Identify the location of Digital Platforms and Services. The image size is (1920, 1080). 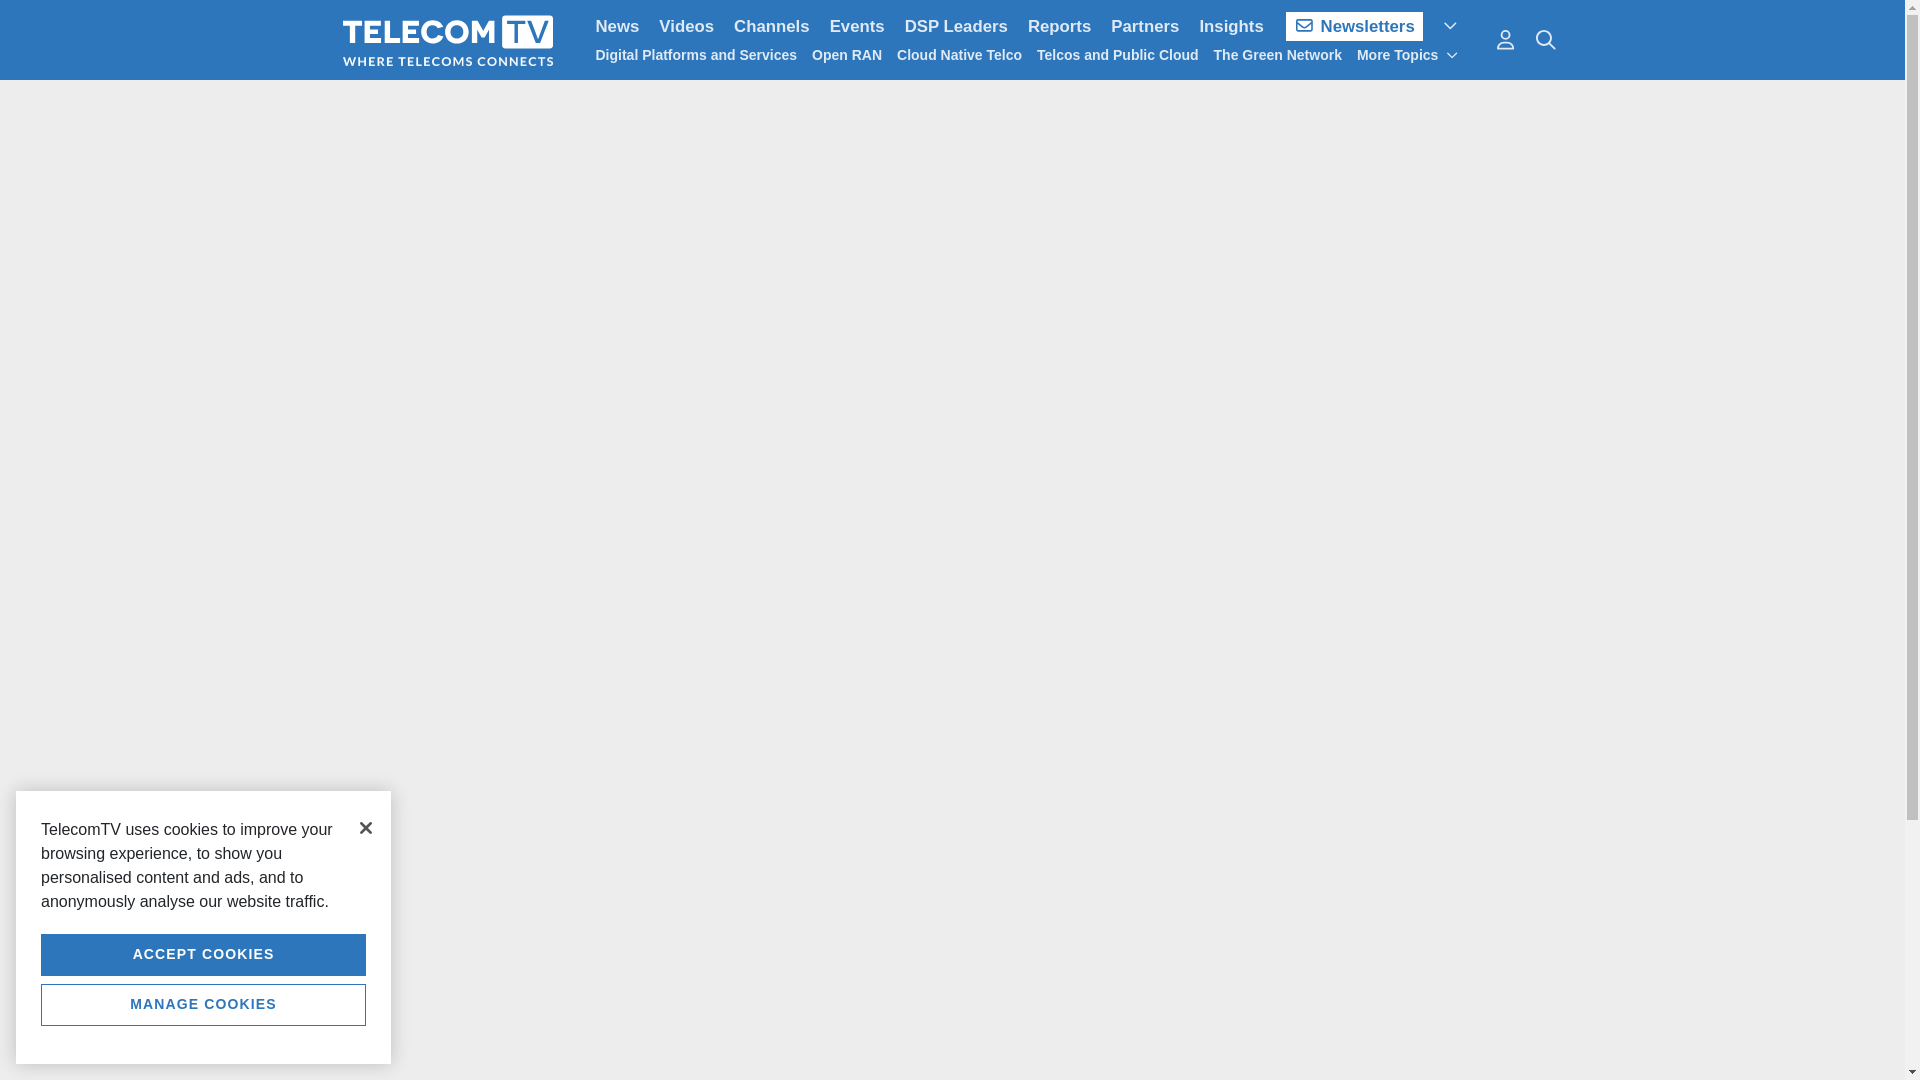
(696, 54).